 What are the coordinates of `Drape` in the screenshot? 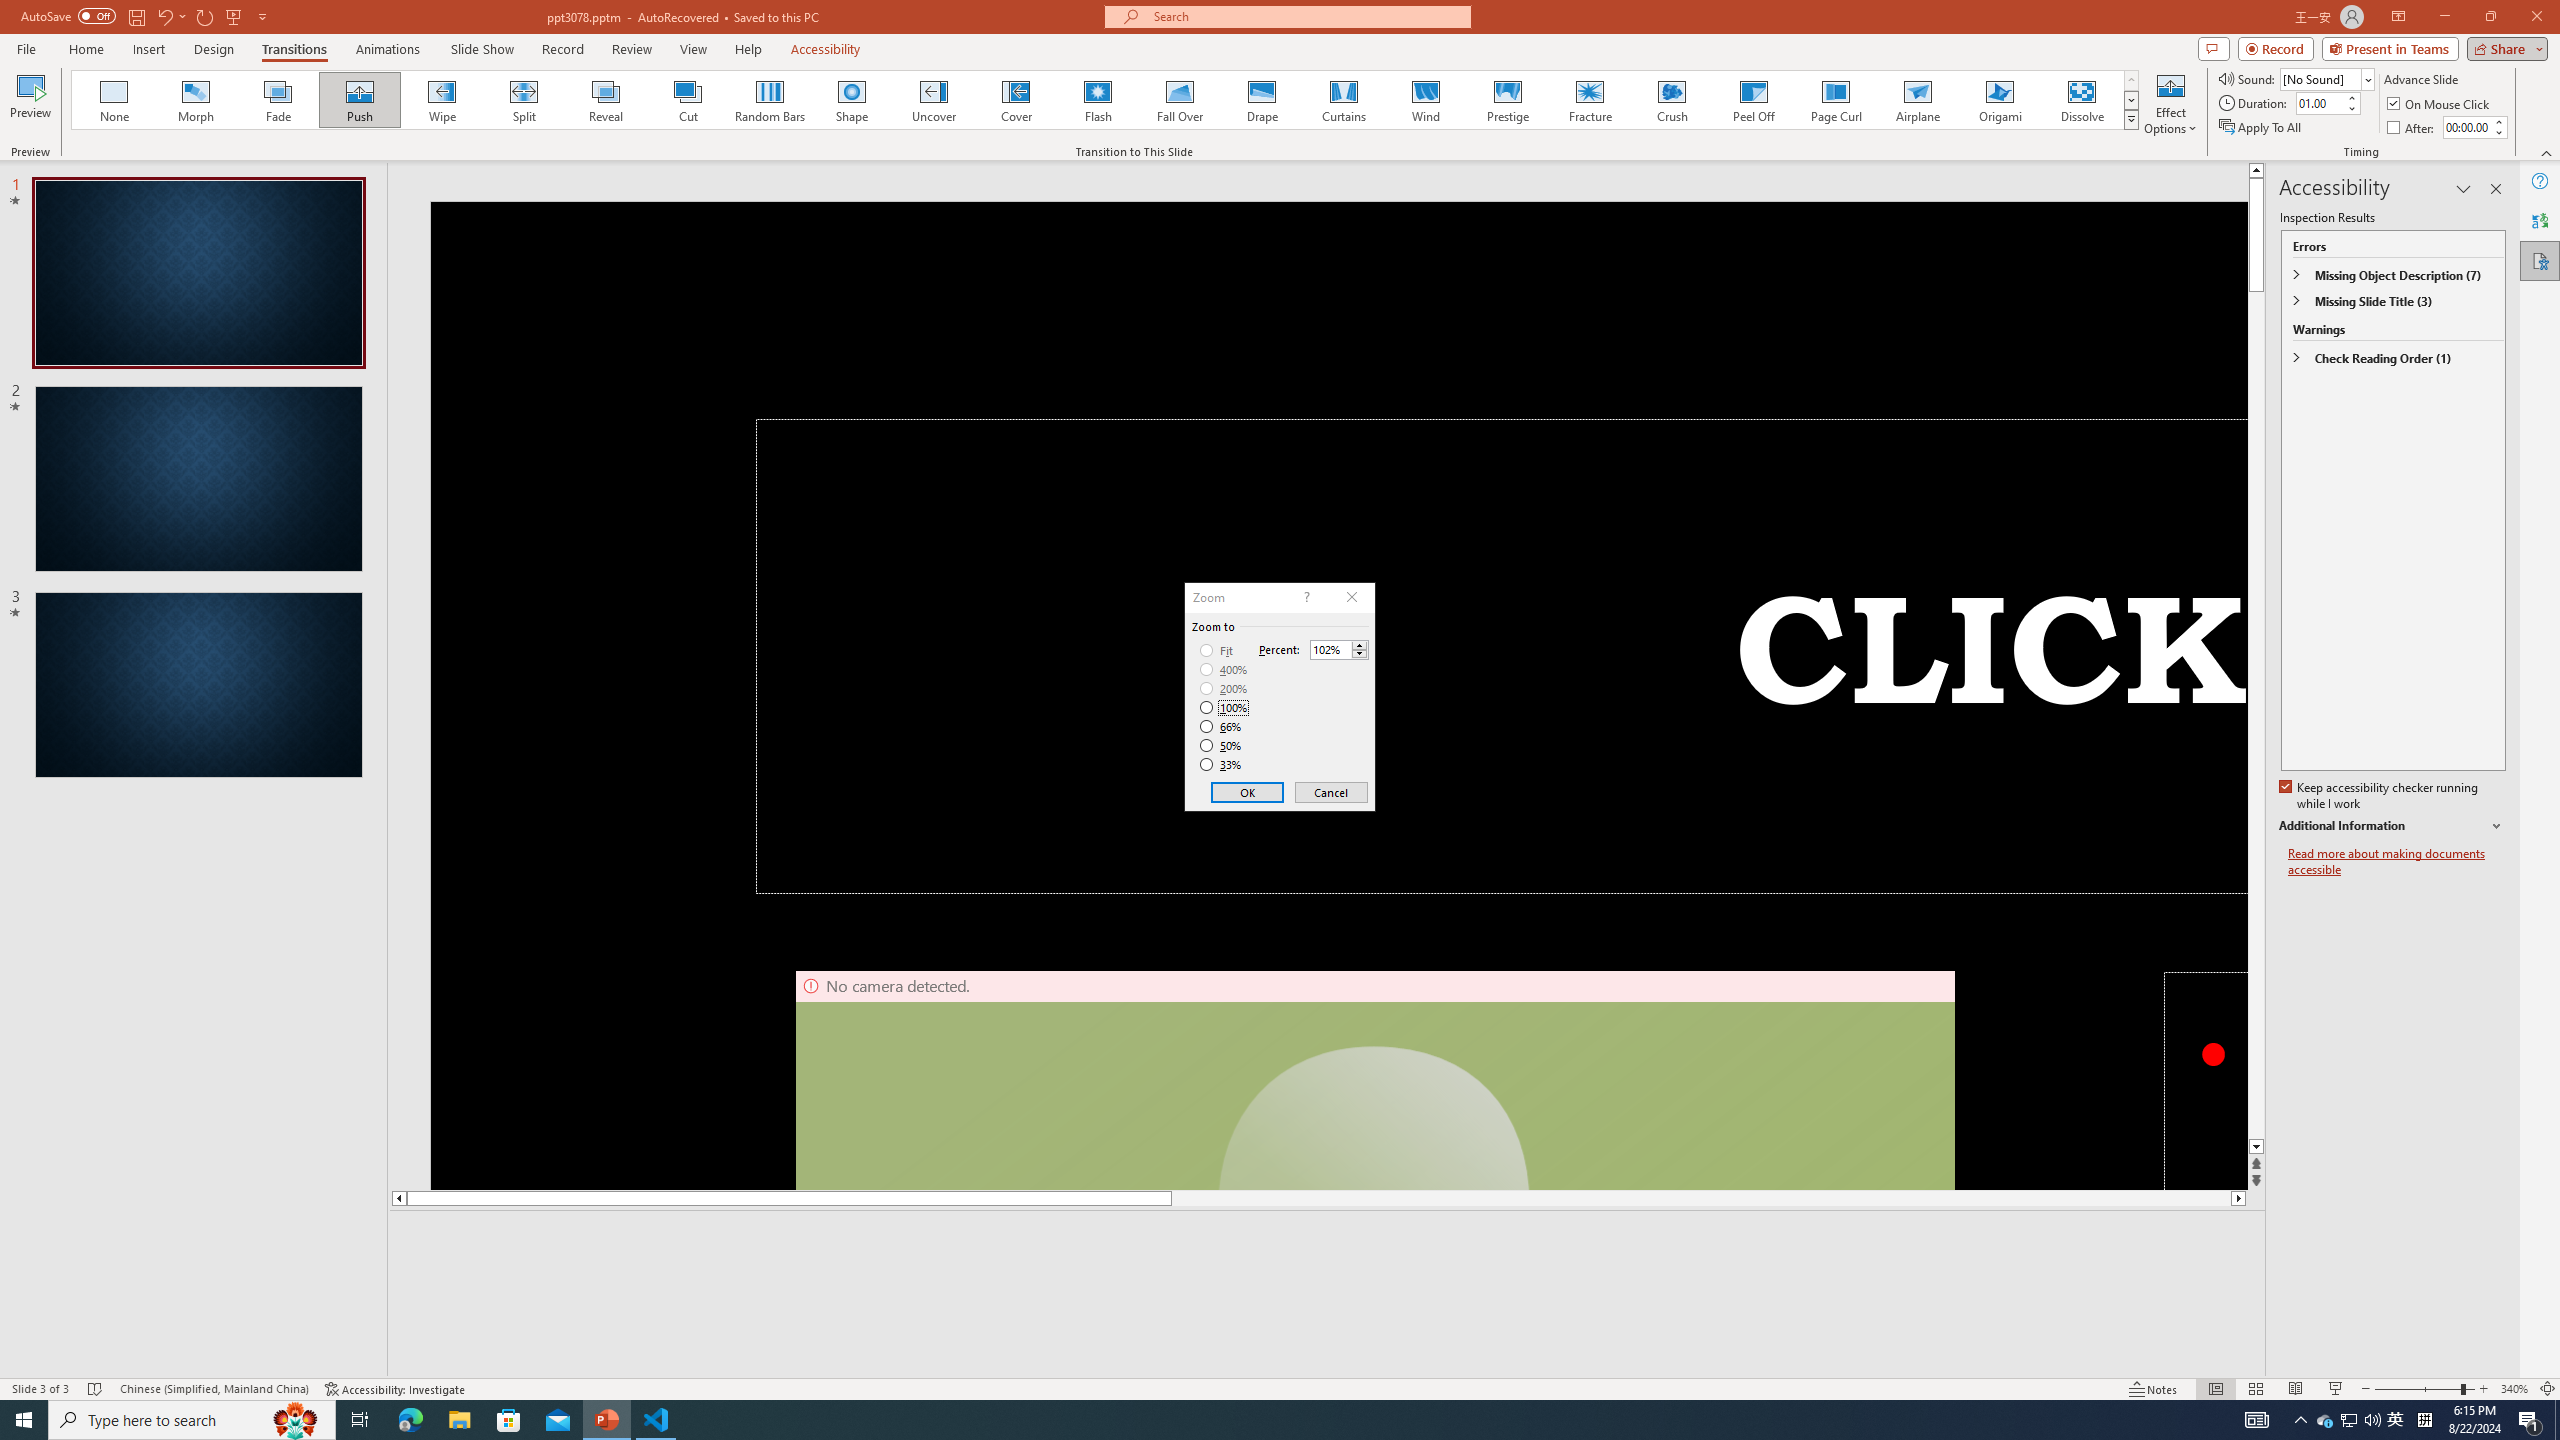 It's located at (1330, 792).